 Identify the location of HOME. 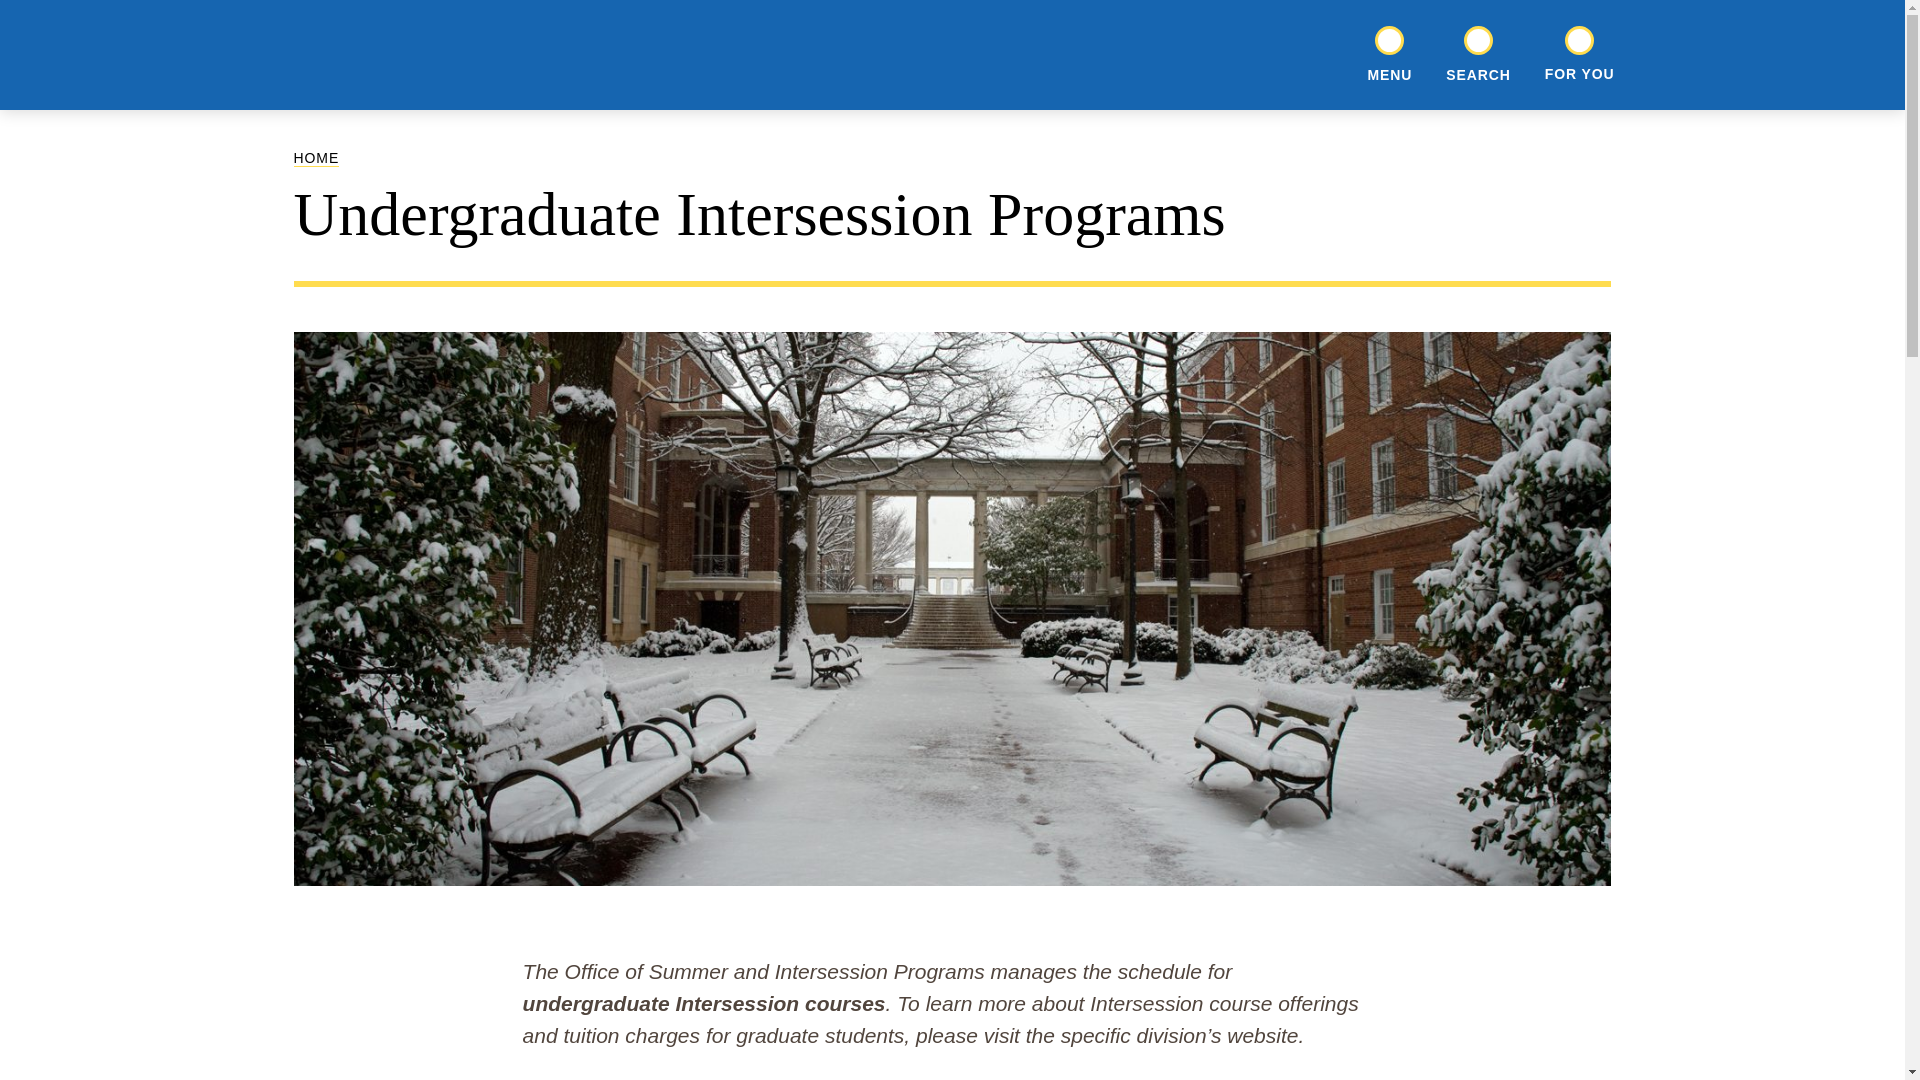
(316, 158).